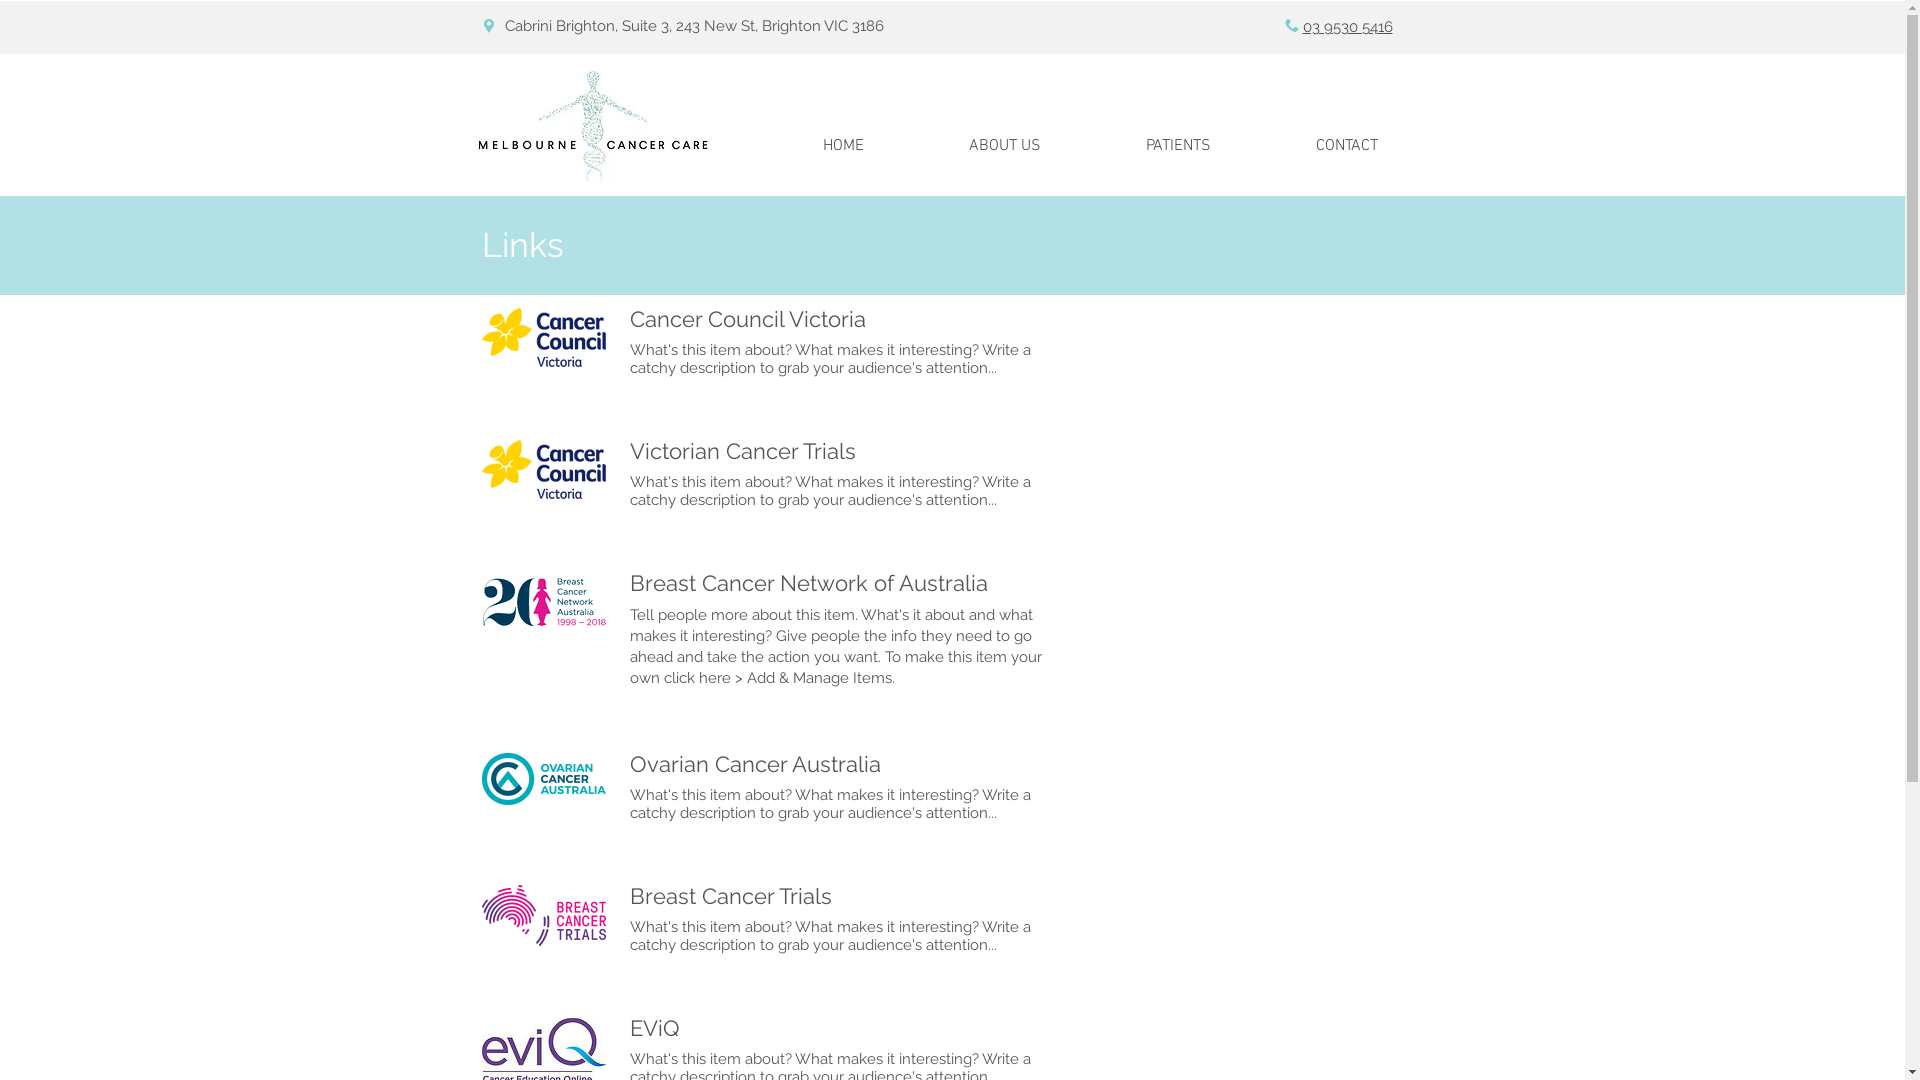 This screenshot has width=1920, height=1080. Describe the element at coordinates (843, 146) in the screenshot. I see `HOME` at that location.